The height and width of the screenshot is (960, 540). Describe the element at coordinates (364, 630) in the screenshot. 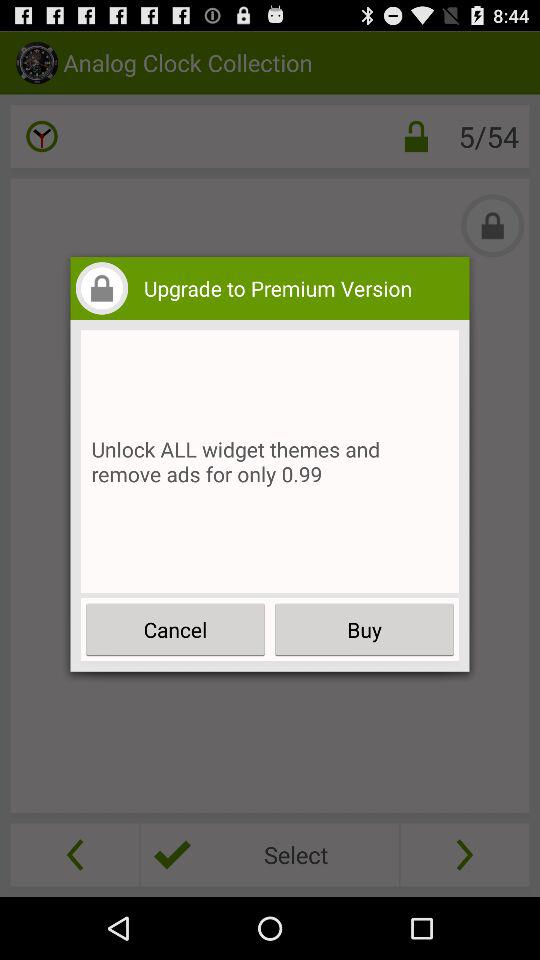

I see `turn on the item to the right of the cancel icon` at that location.